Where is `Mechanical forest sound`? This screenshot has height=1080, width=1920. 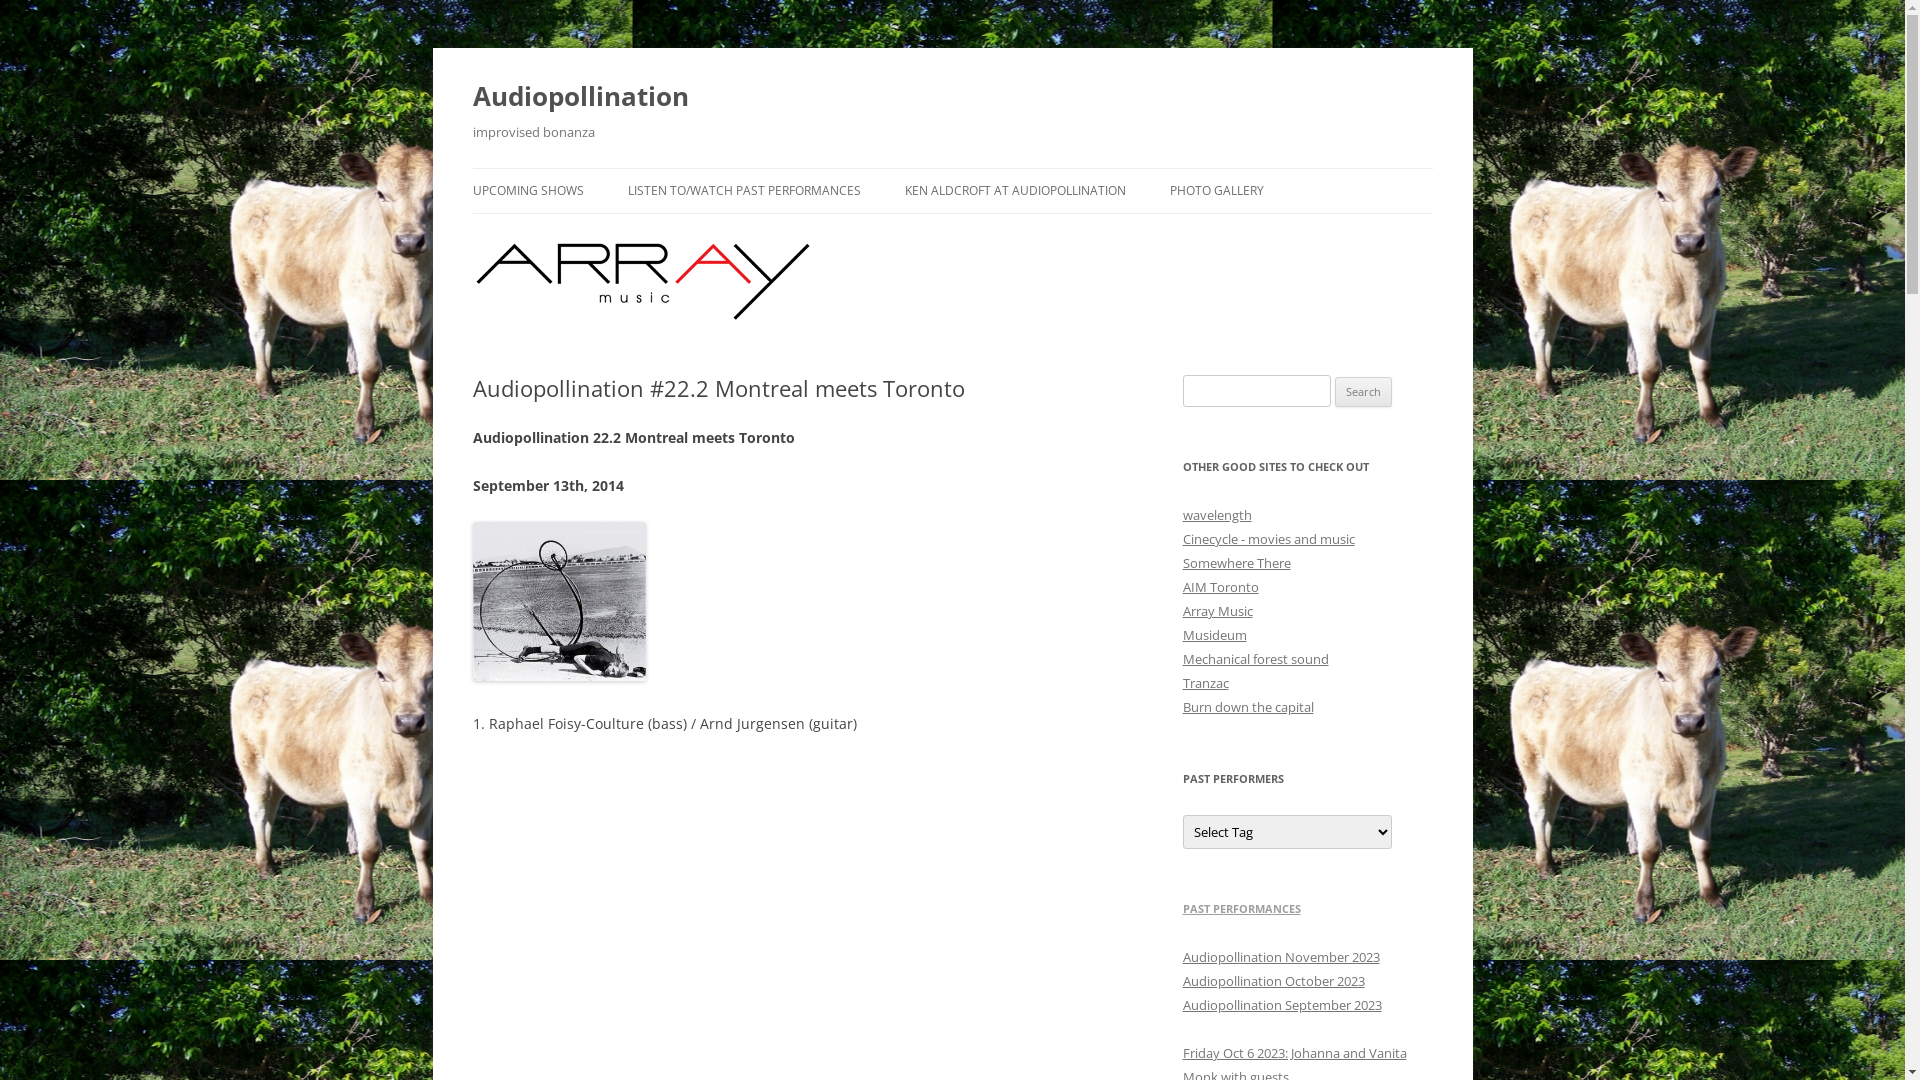
Mechanical forest sound is located at coordinates (1255, 659).